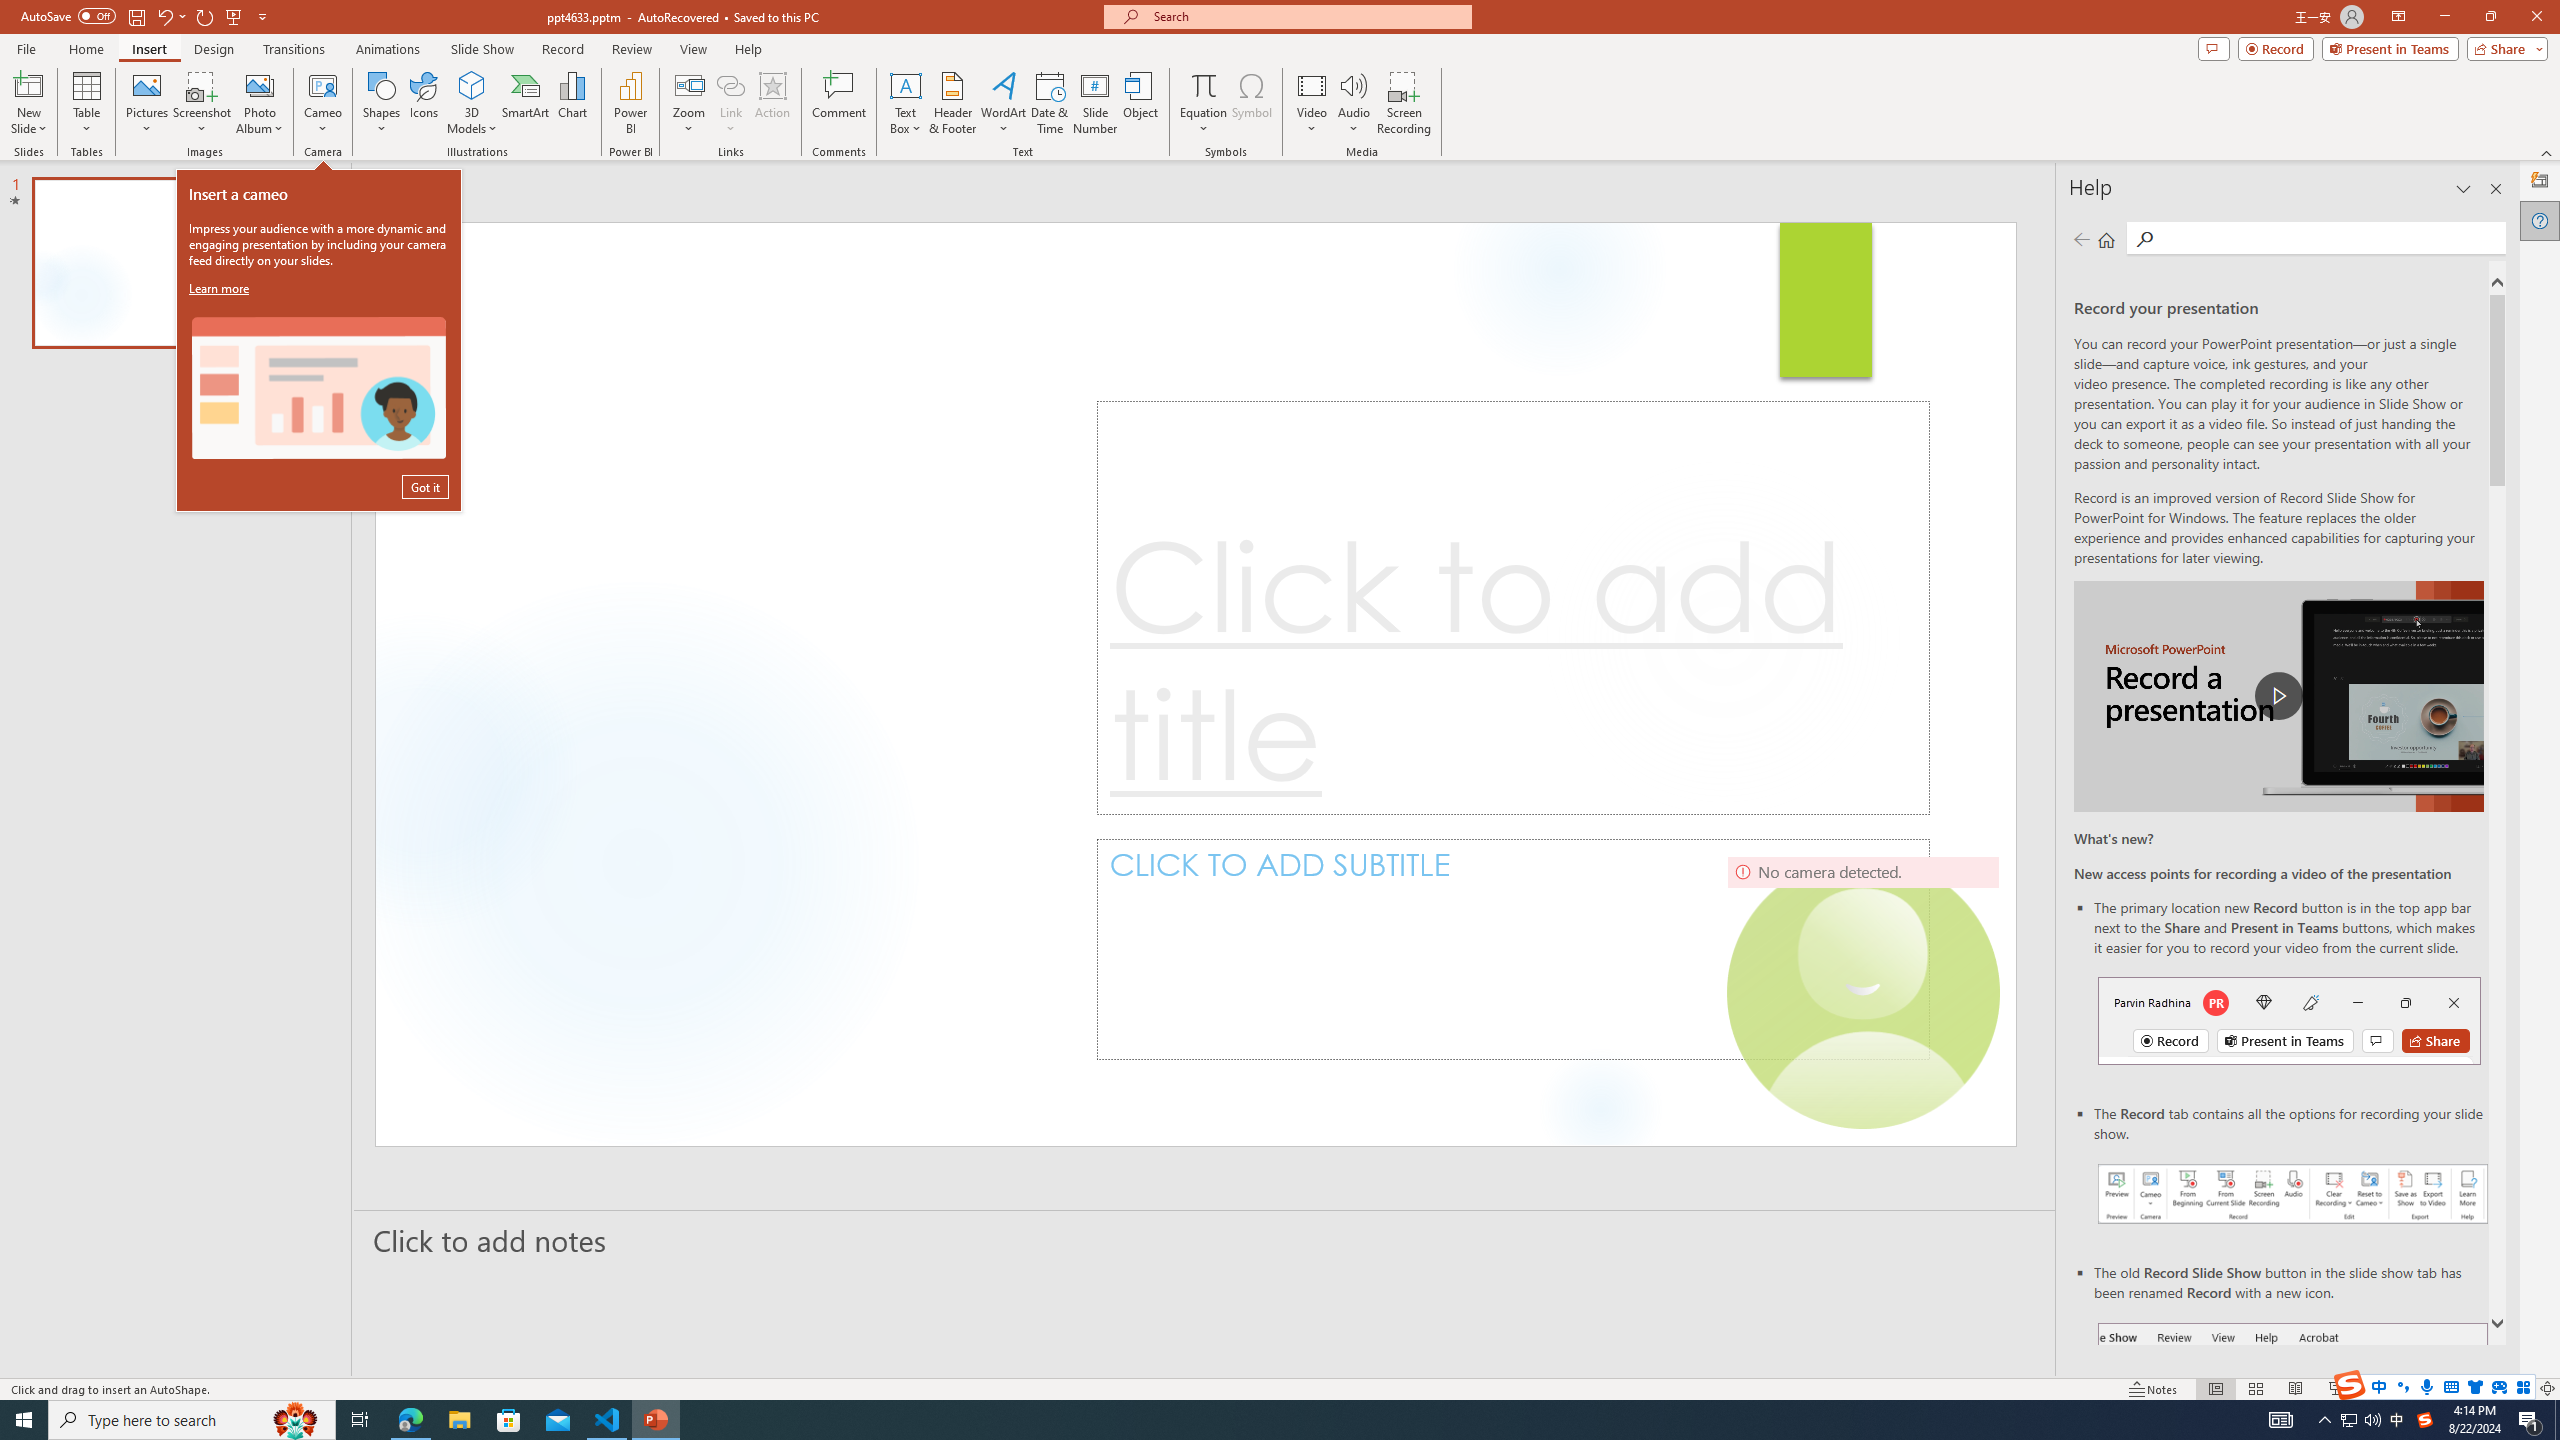  What do you see at coordinates (730, 85) in the screenshot?
I see `Link` at bounding box center [730, 85].